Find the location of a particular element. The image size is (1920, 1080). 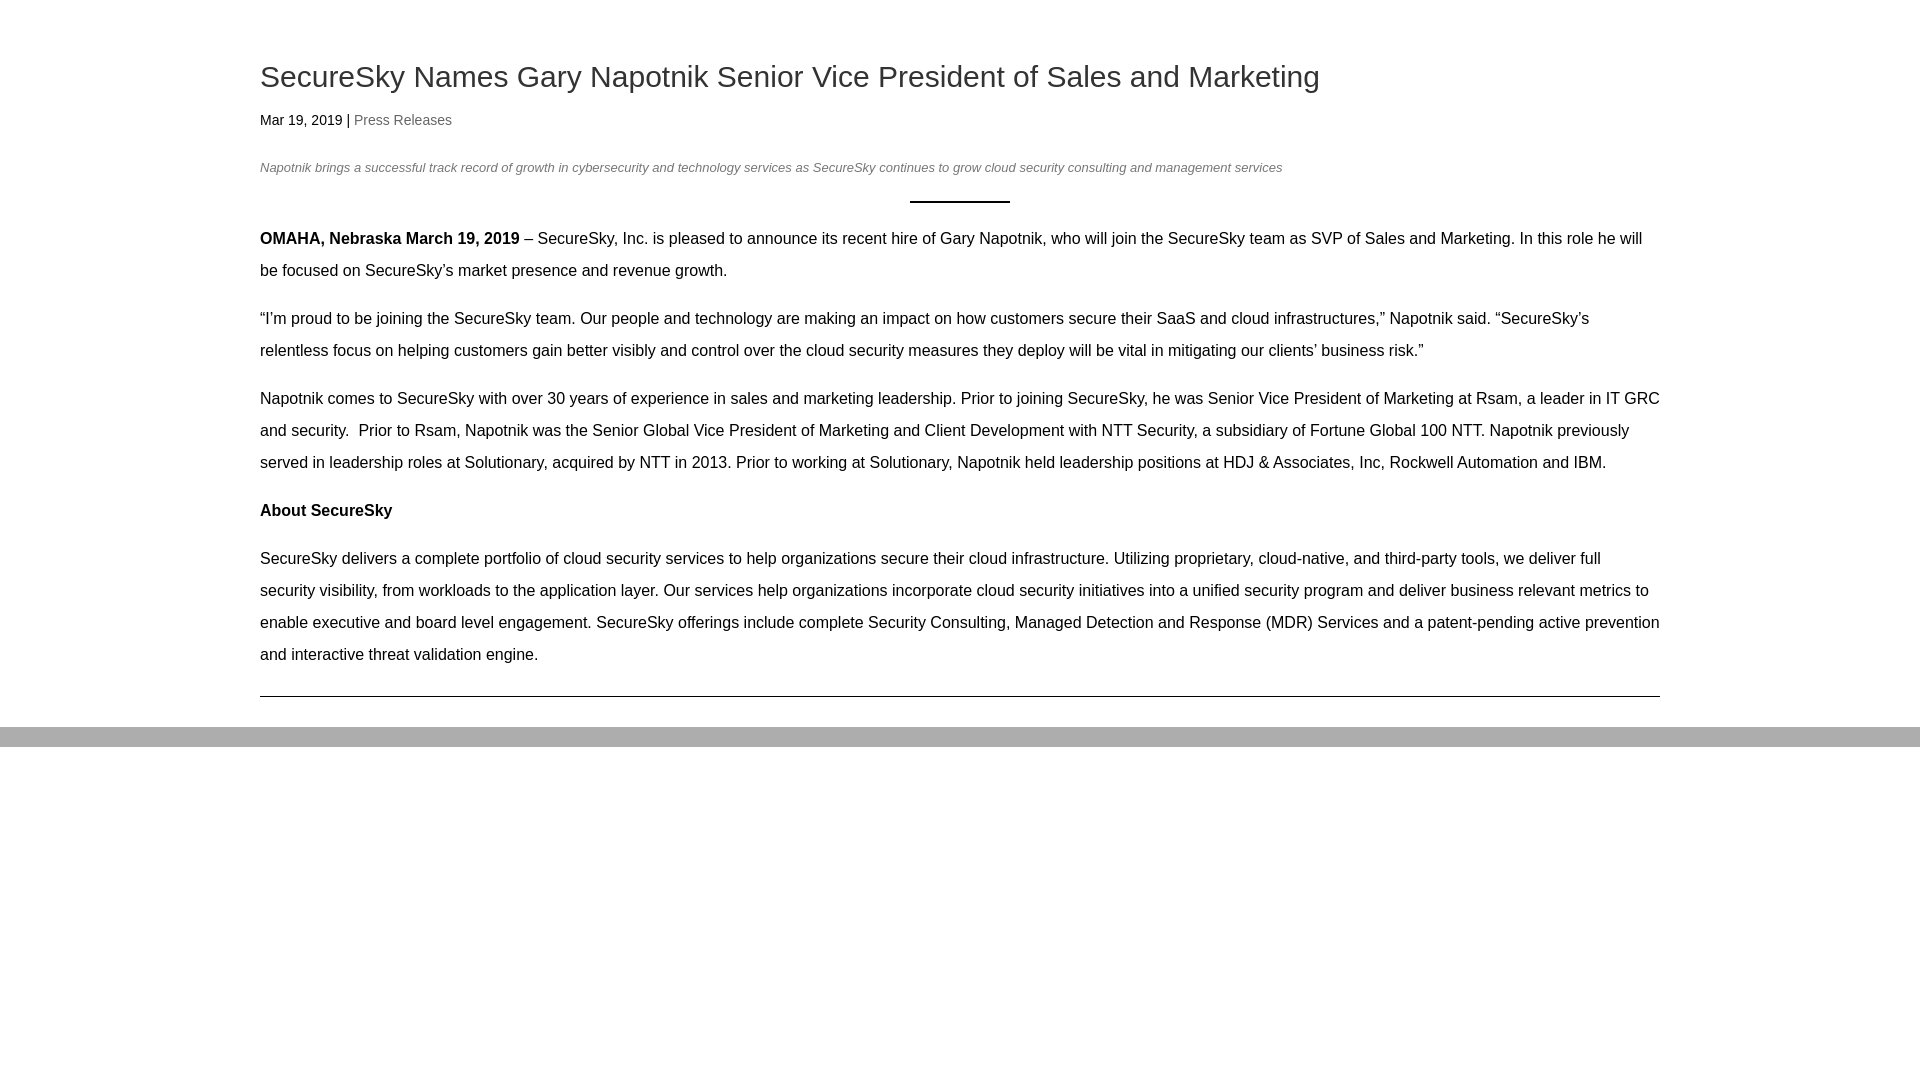

Resources is located at coordinates (1390, 59).